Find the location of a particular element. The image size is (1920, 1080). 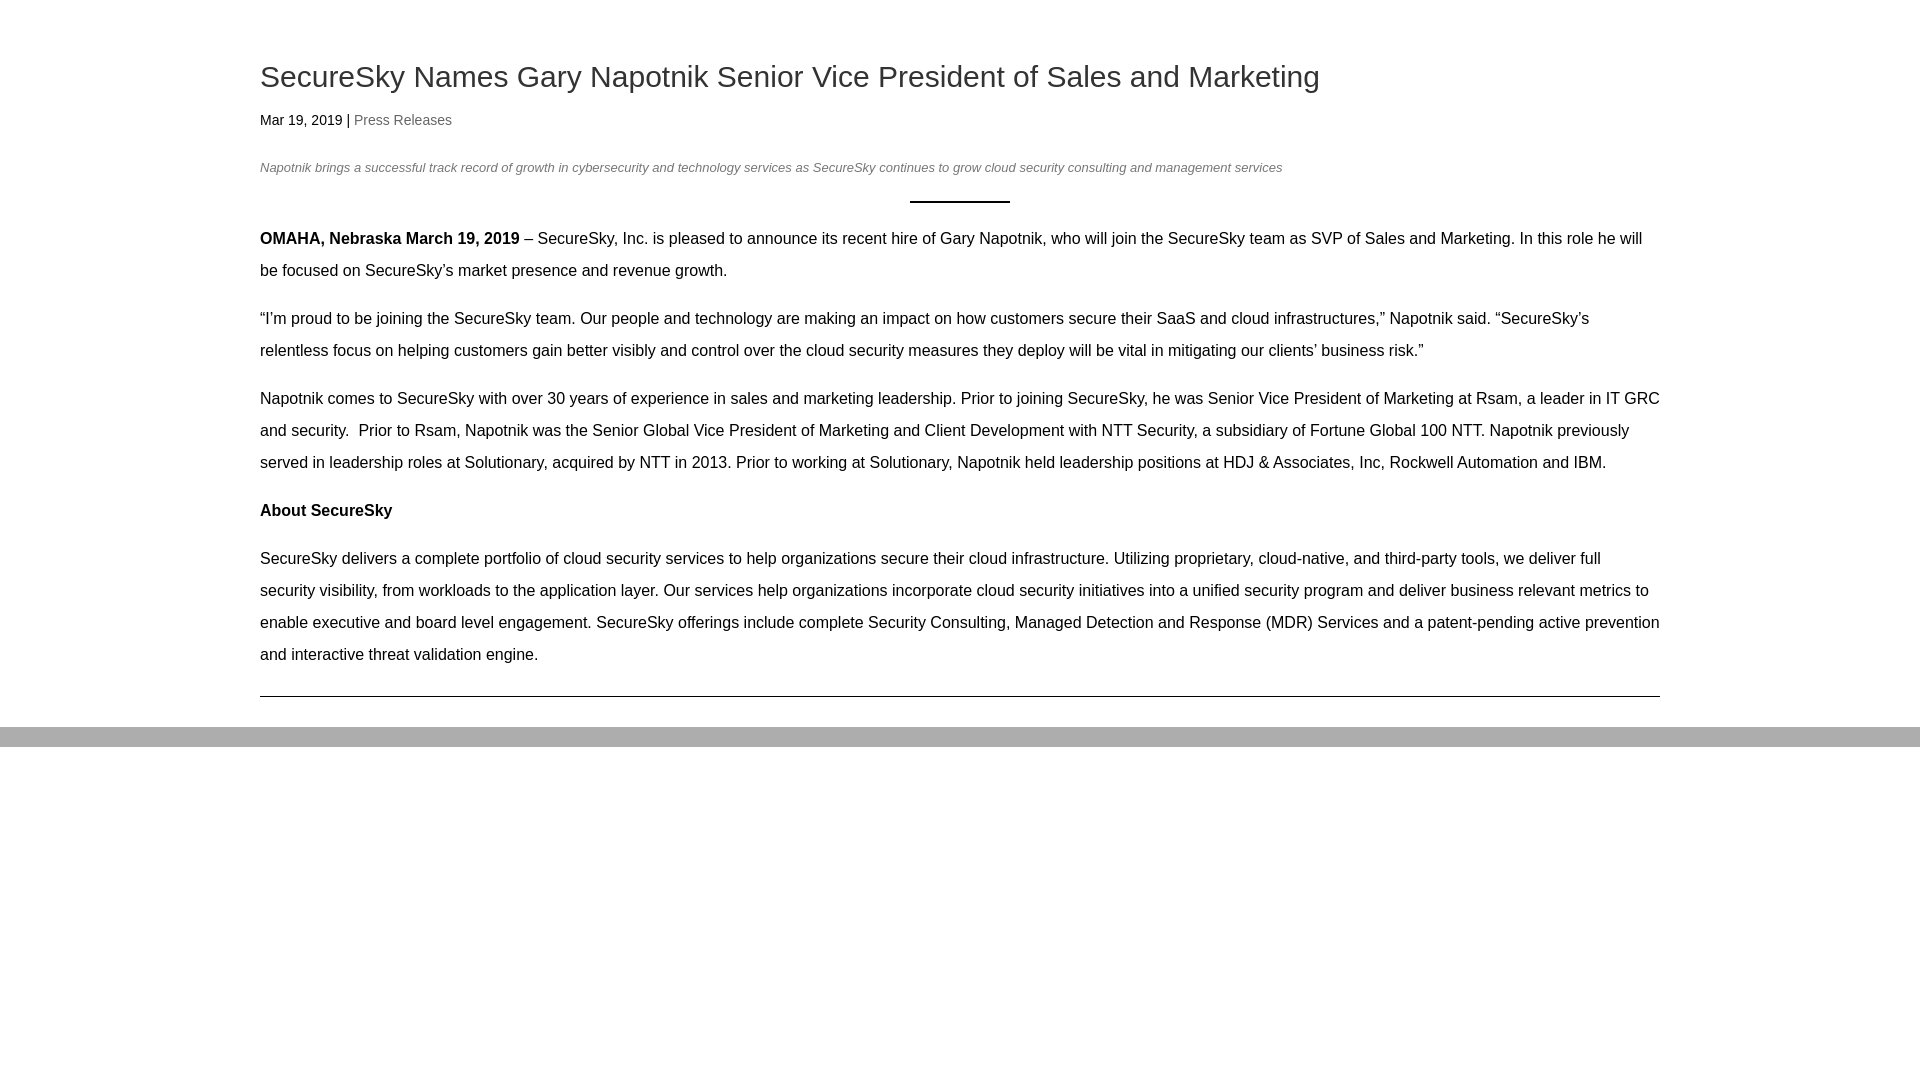

Resources is located at coordinates (1390, 59).